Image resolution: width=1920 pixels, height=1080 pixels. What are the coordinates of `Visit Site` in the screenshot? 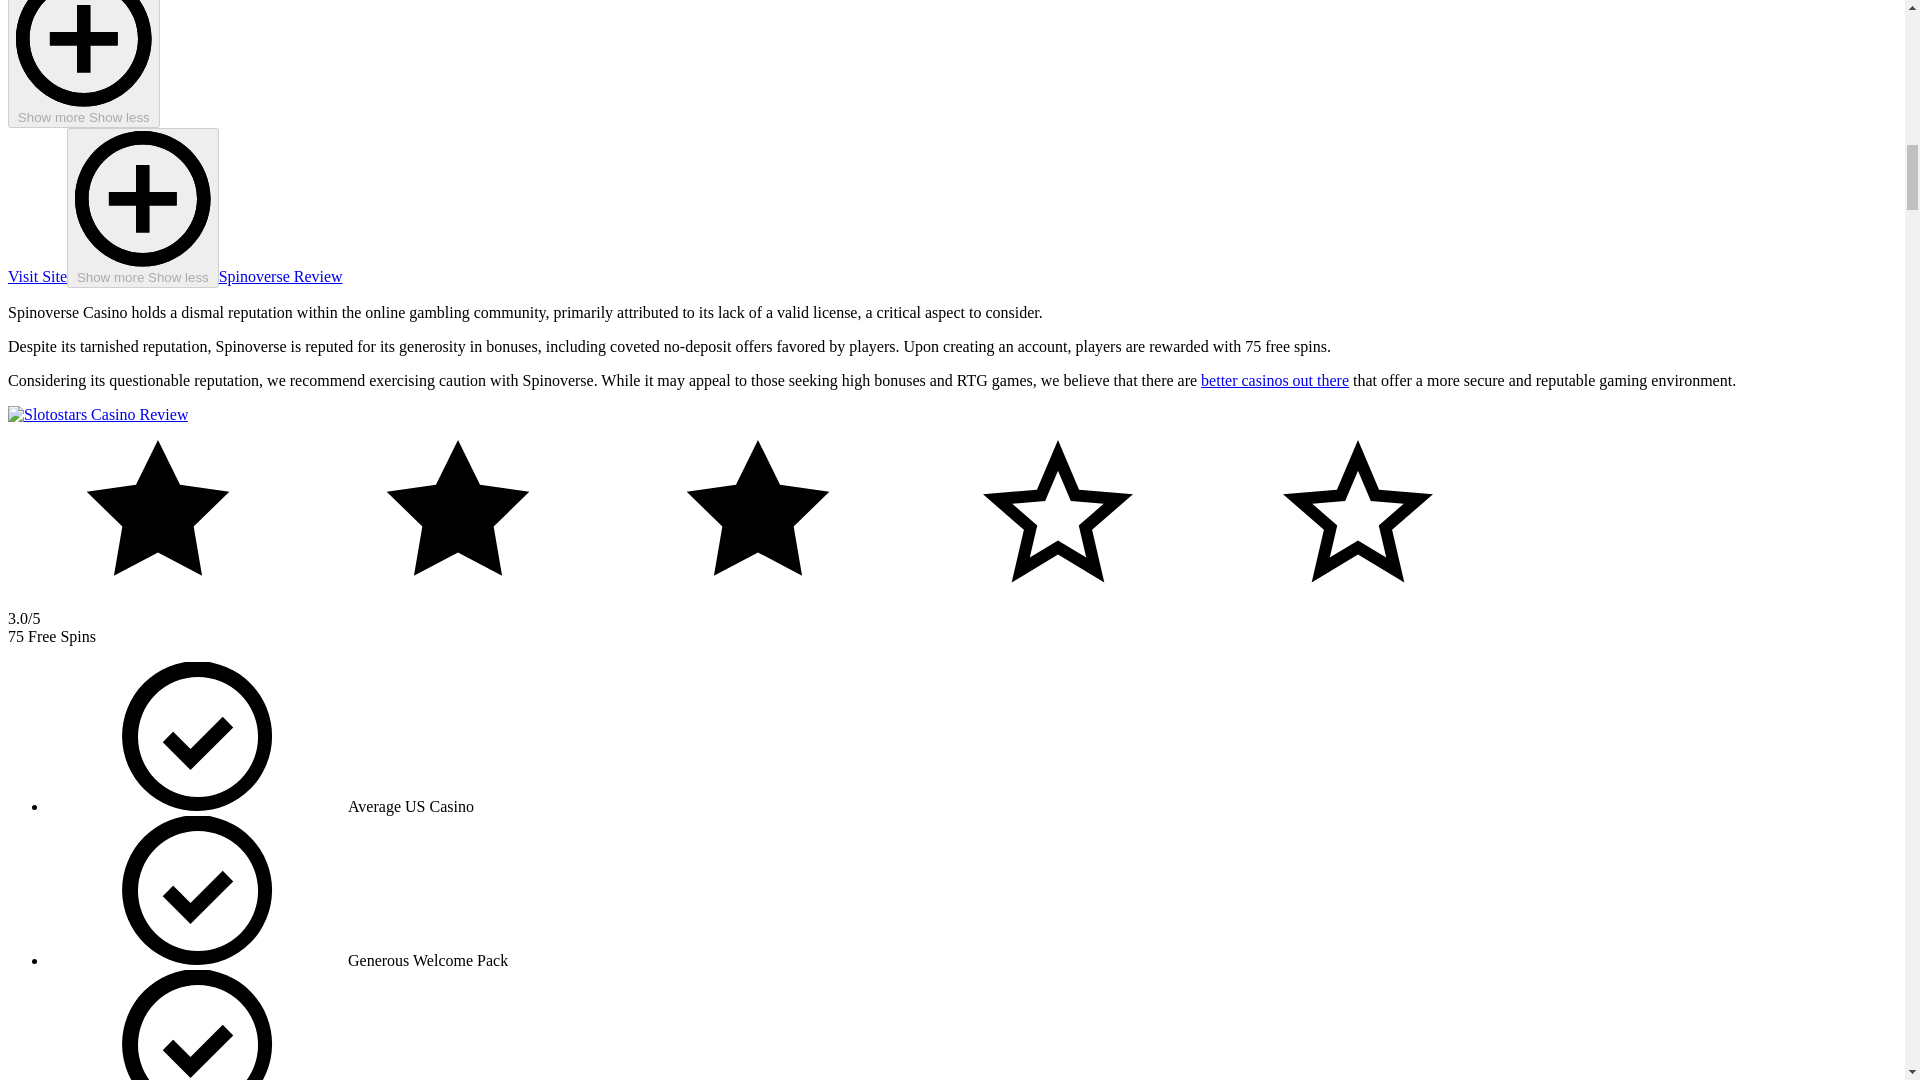 It's located at (37, 276).